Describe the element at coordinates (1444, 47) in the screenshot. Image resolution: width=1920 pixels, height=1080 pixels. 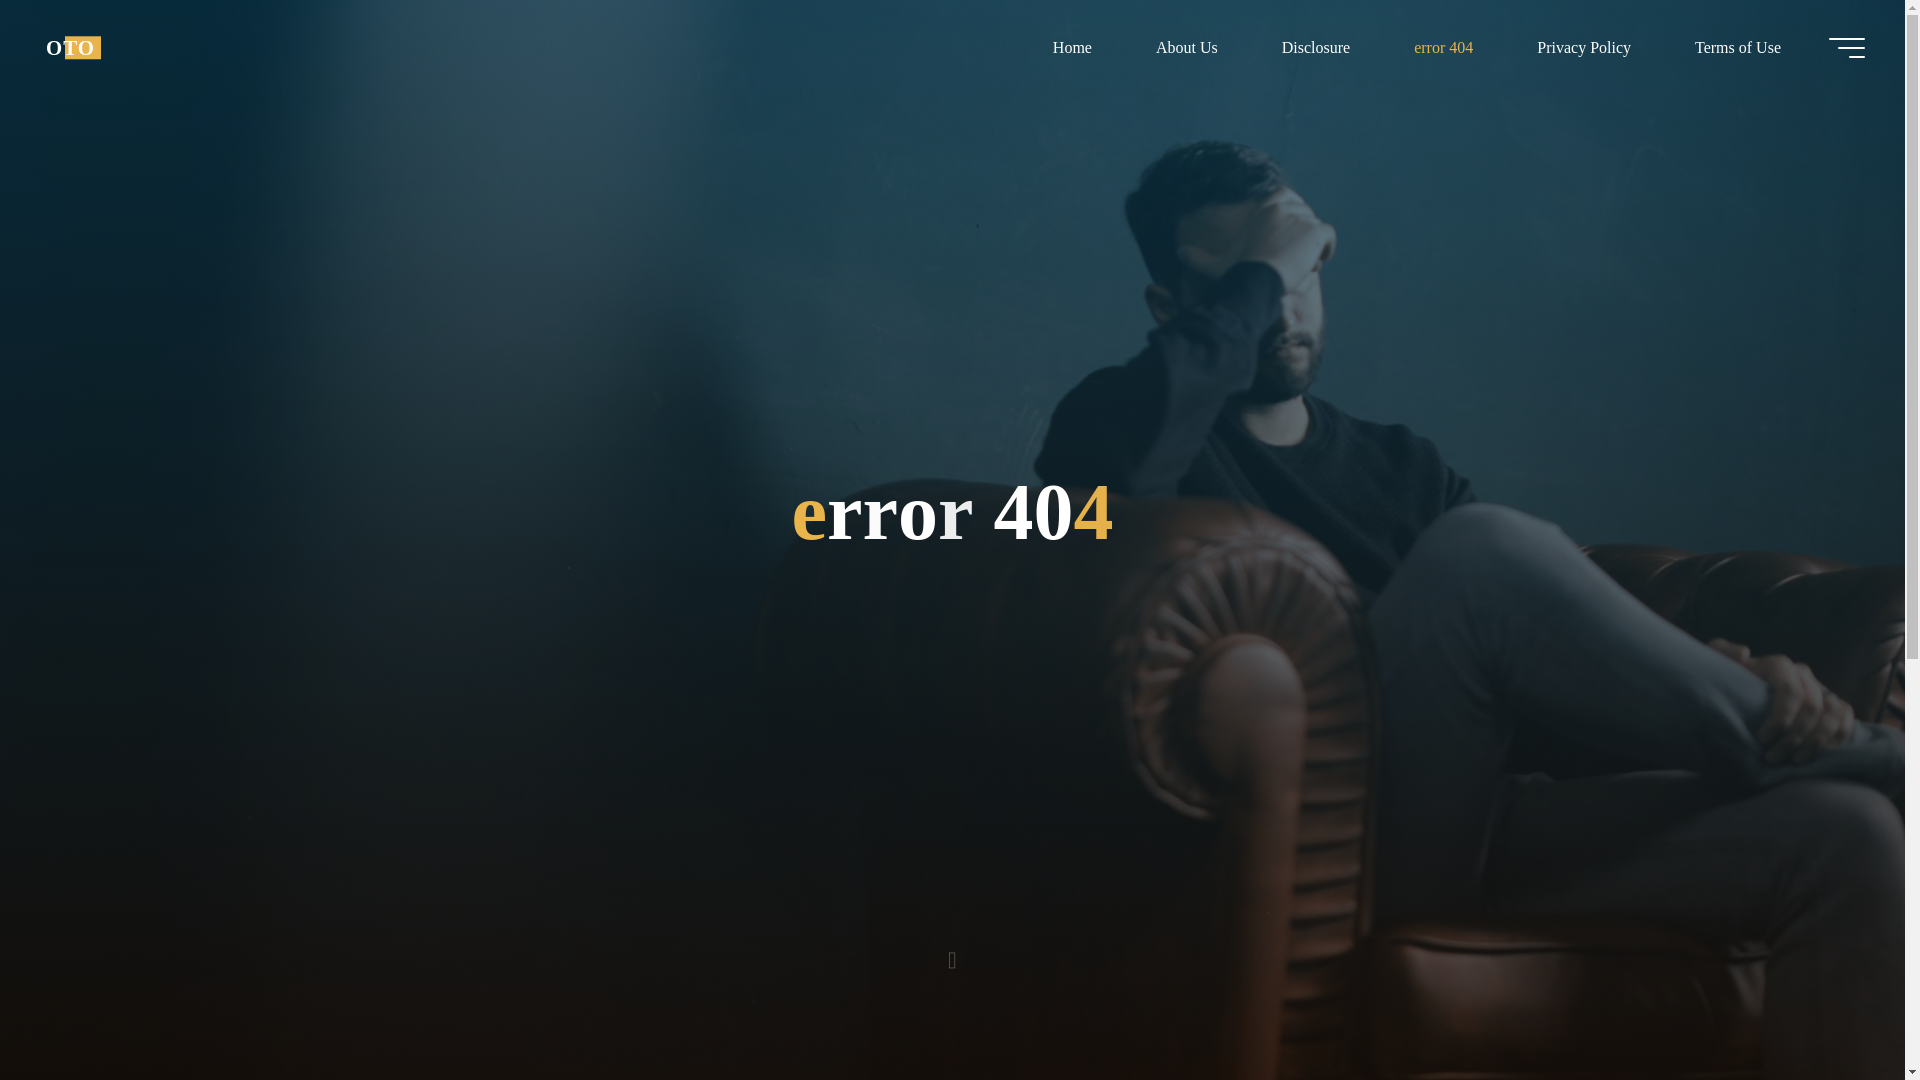
I see `error 404` at that location.